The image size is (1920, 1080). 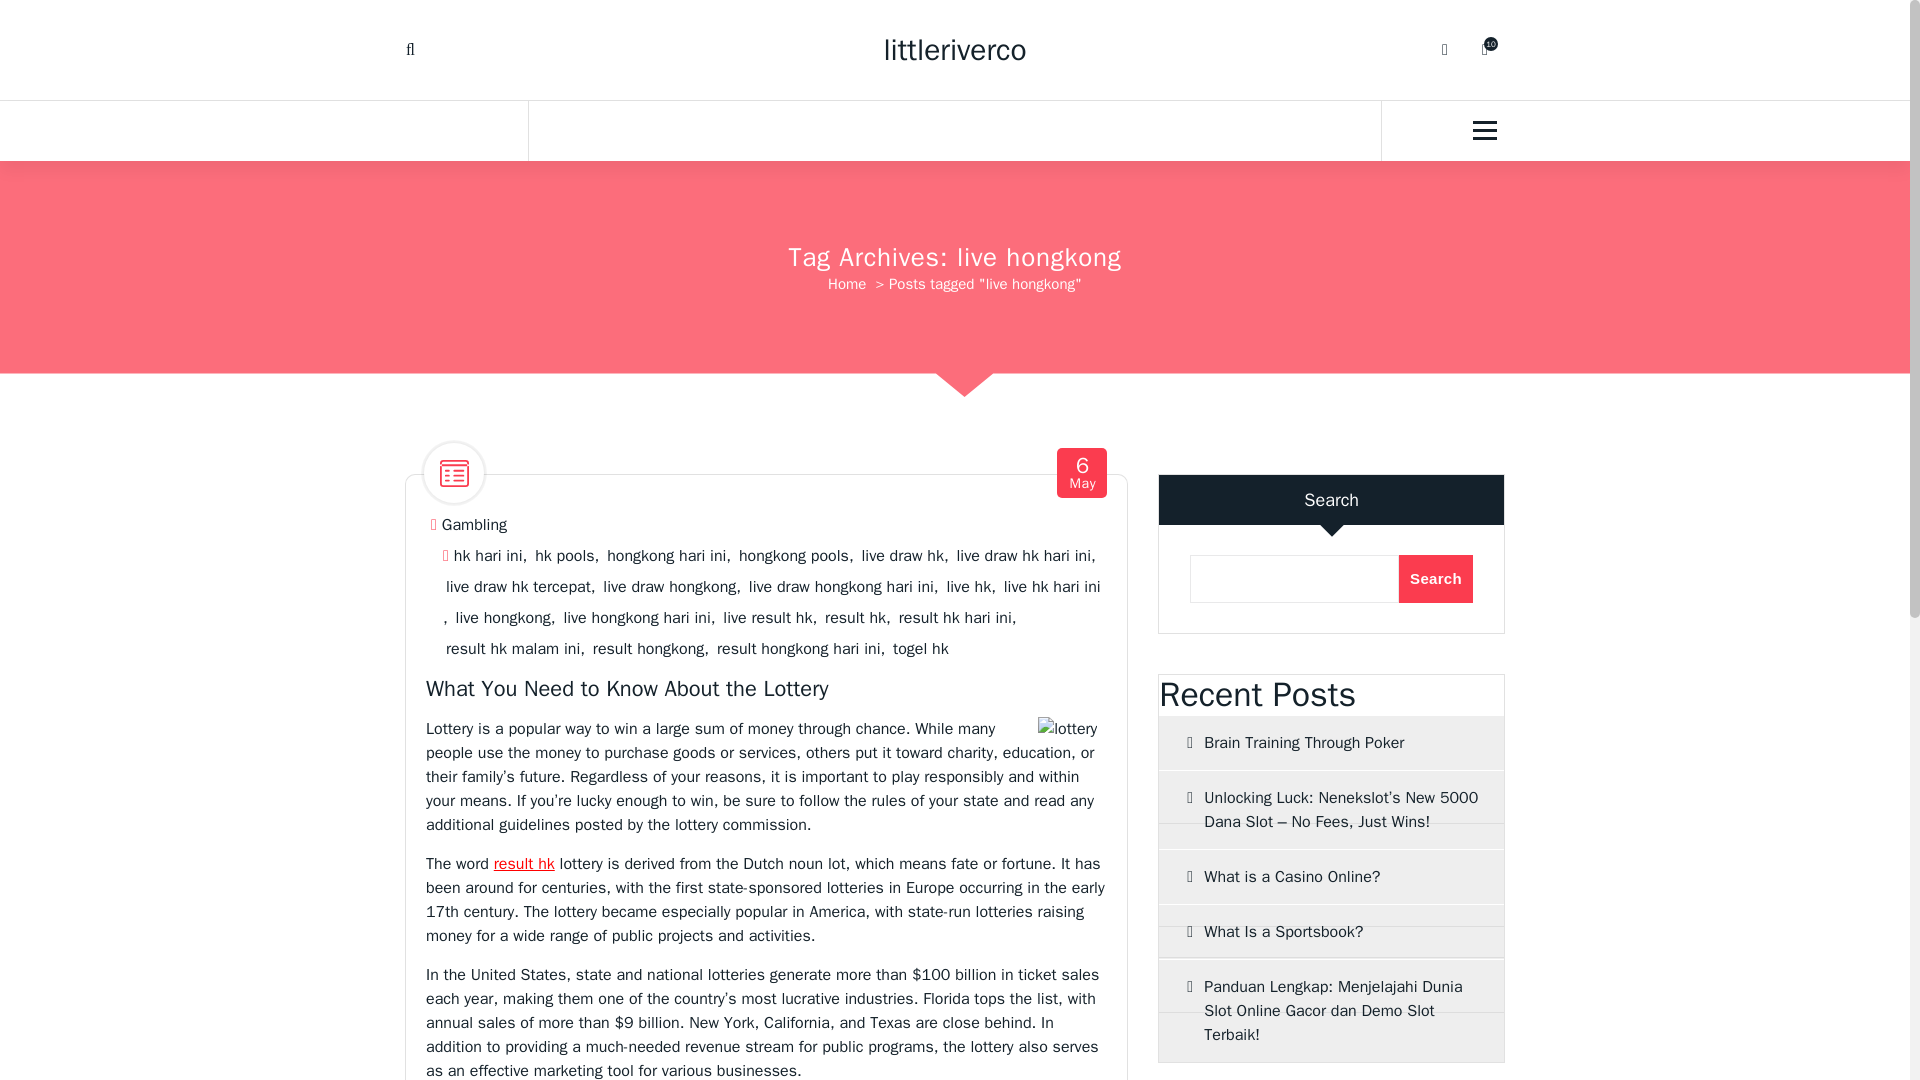 I want to click on result hk hari ini, so click(x=954, y=618).